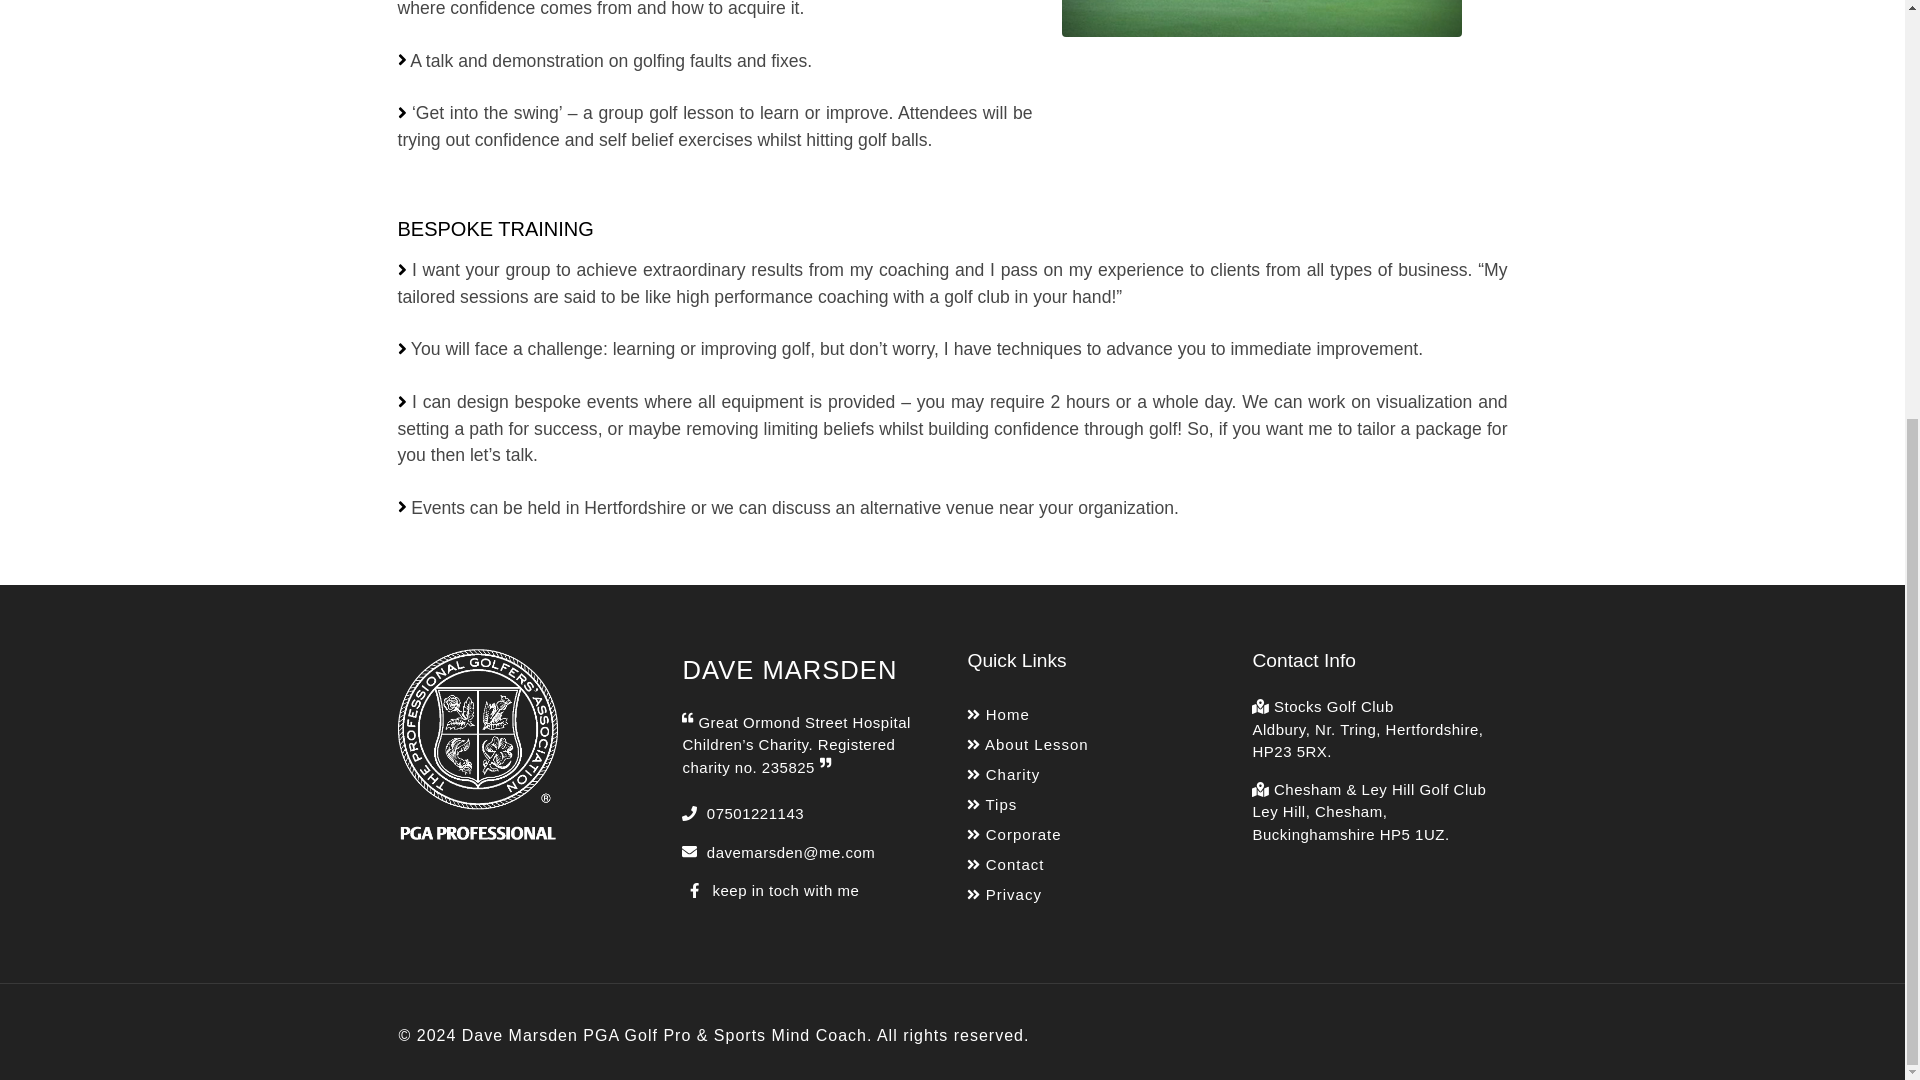 This screenshot has width=1920, height=1080. Describe the element at coordinates (1028, 896) in the screenshot. I see ` Privacy` at that location.